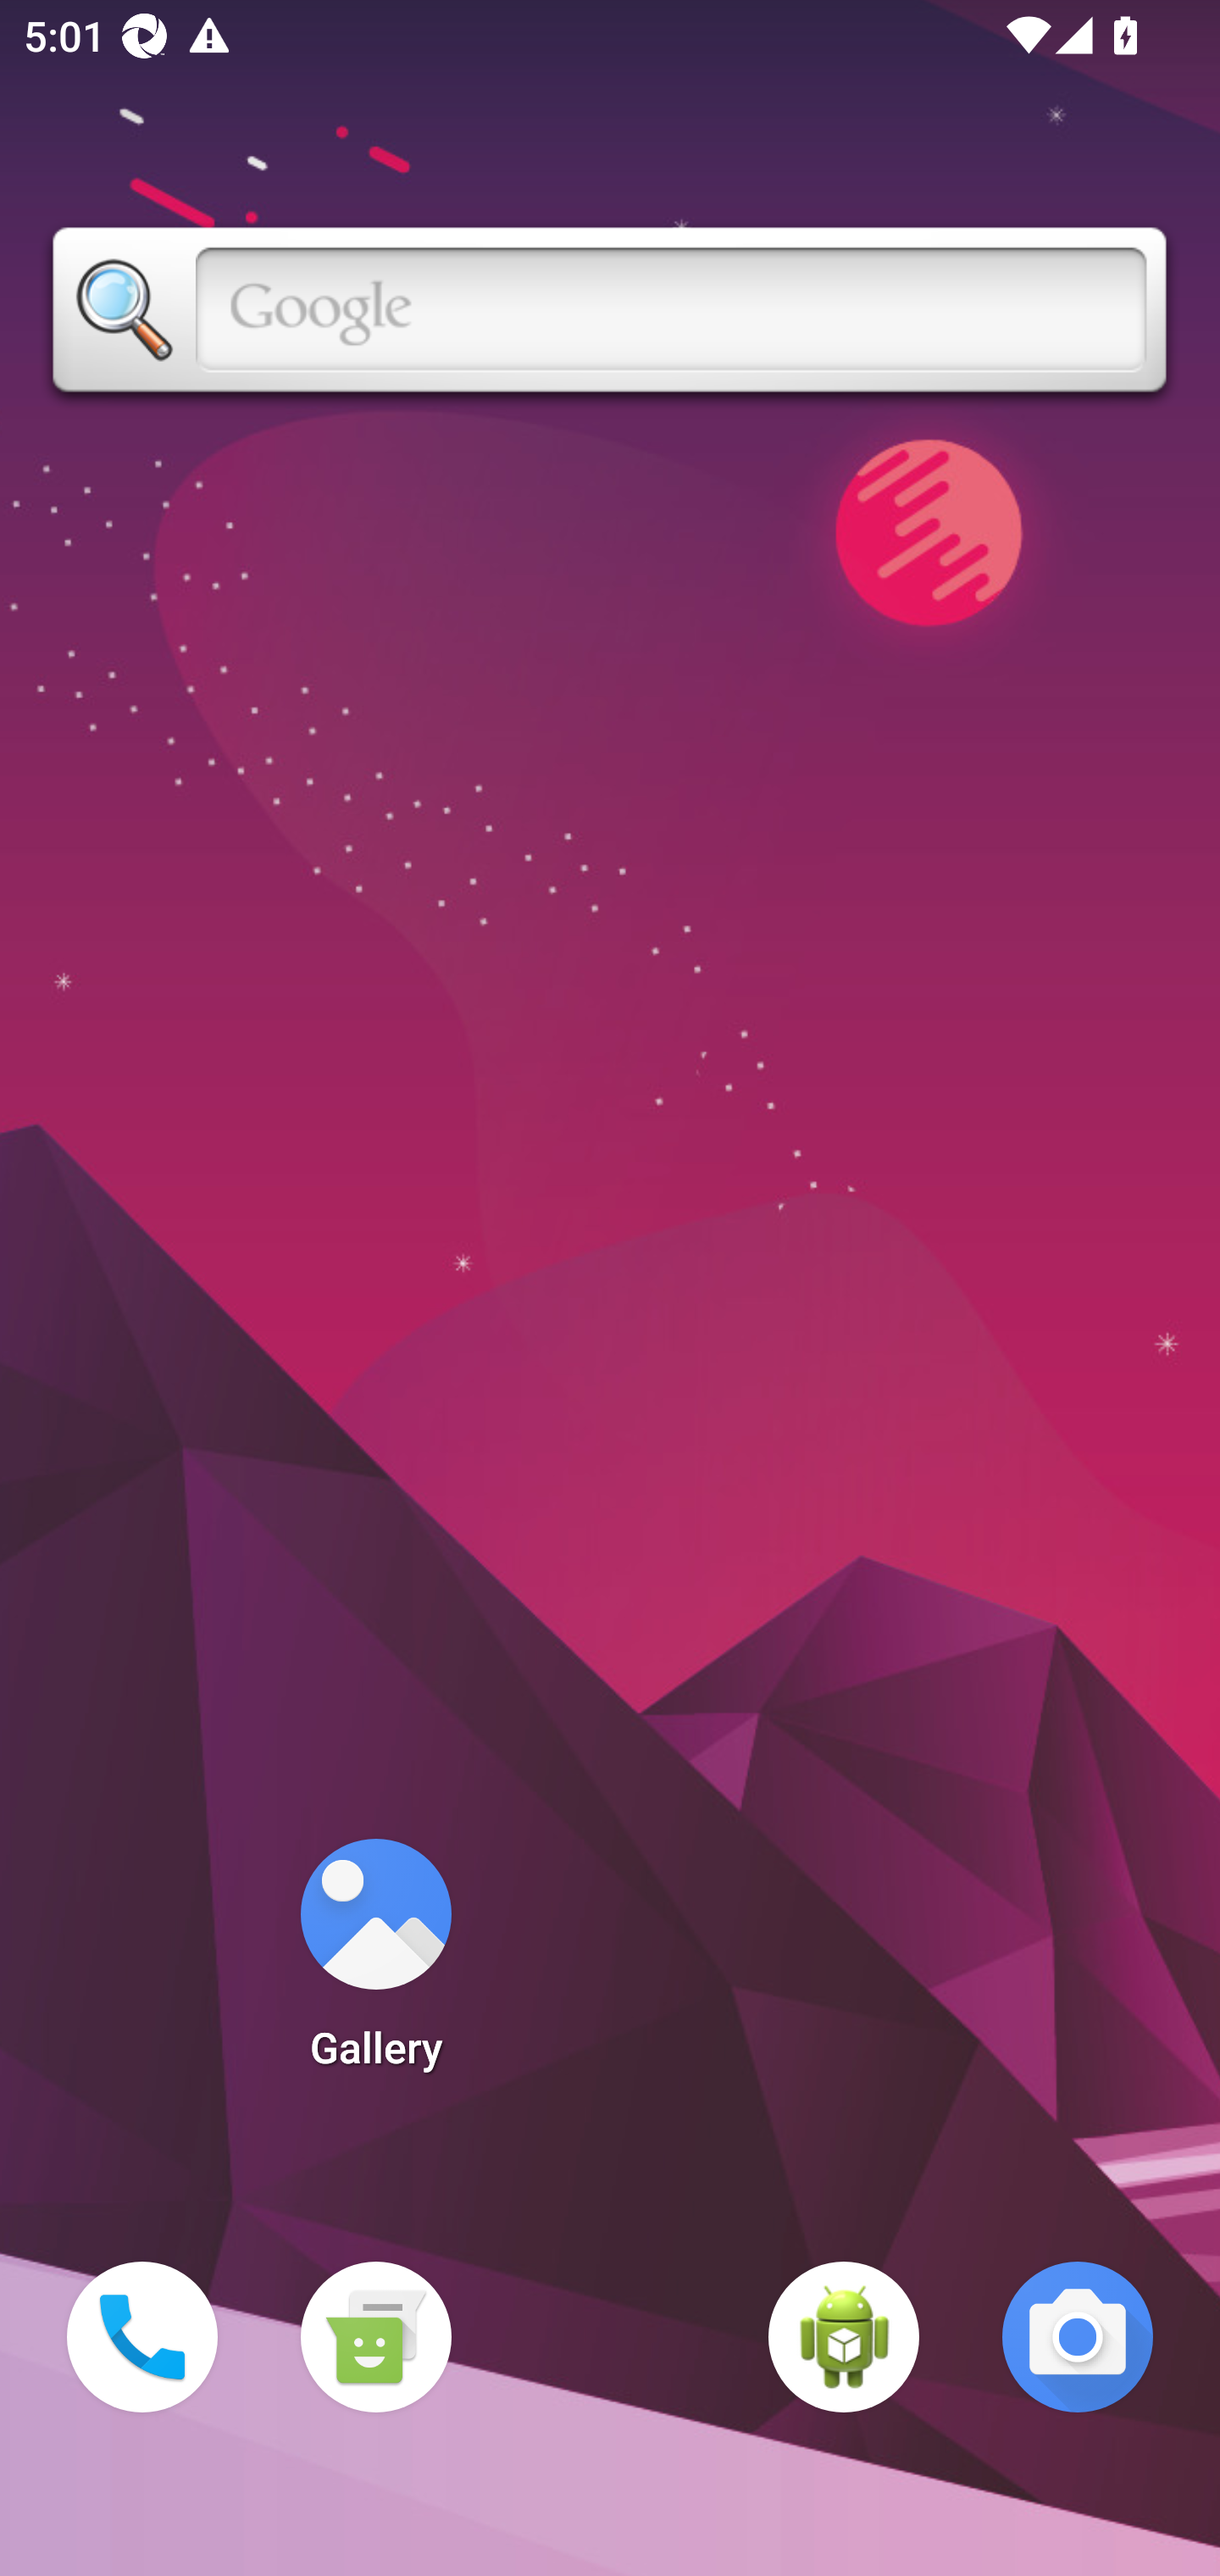 Image resolution: width=1220 pixels, height=2576 pixels. What do you see at coordinates (1078, 2337) in the screenshot?
I see `Camera` at bounding box center [1078, 2337].